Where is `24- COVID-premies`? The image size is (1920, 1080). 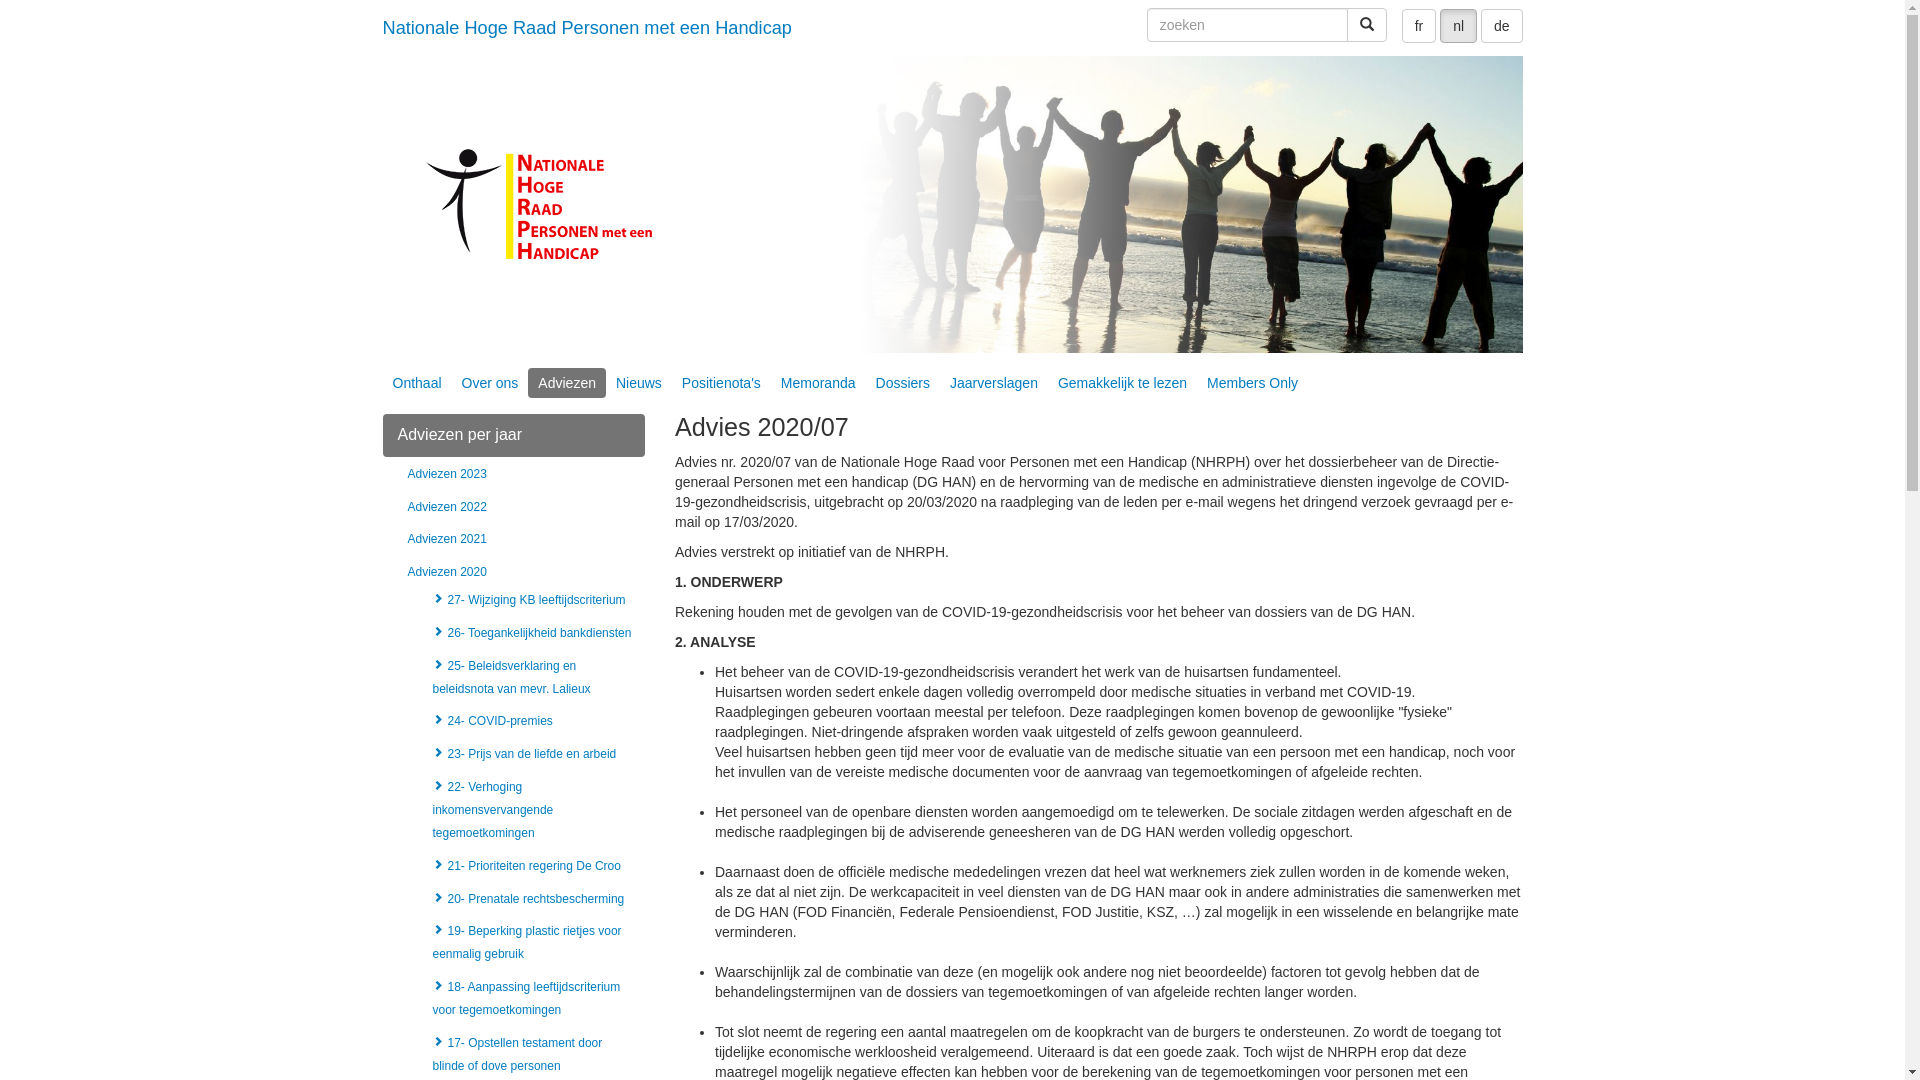 24- COVID-premies is located at coordinates (492, 721).